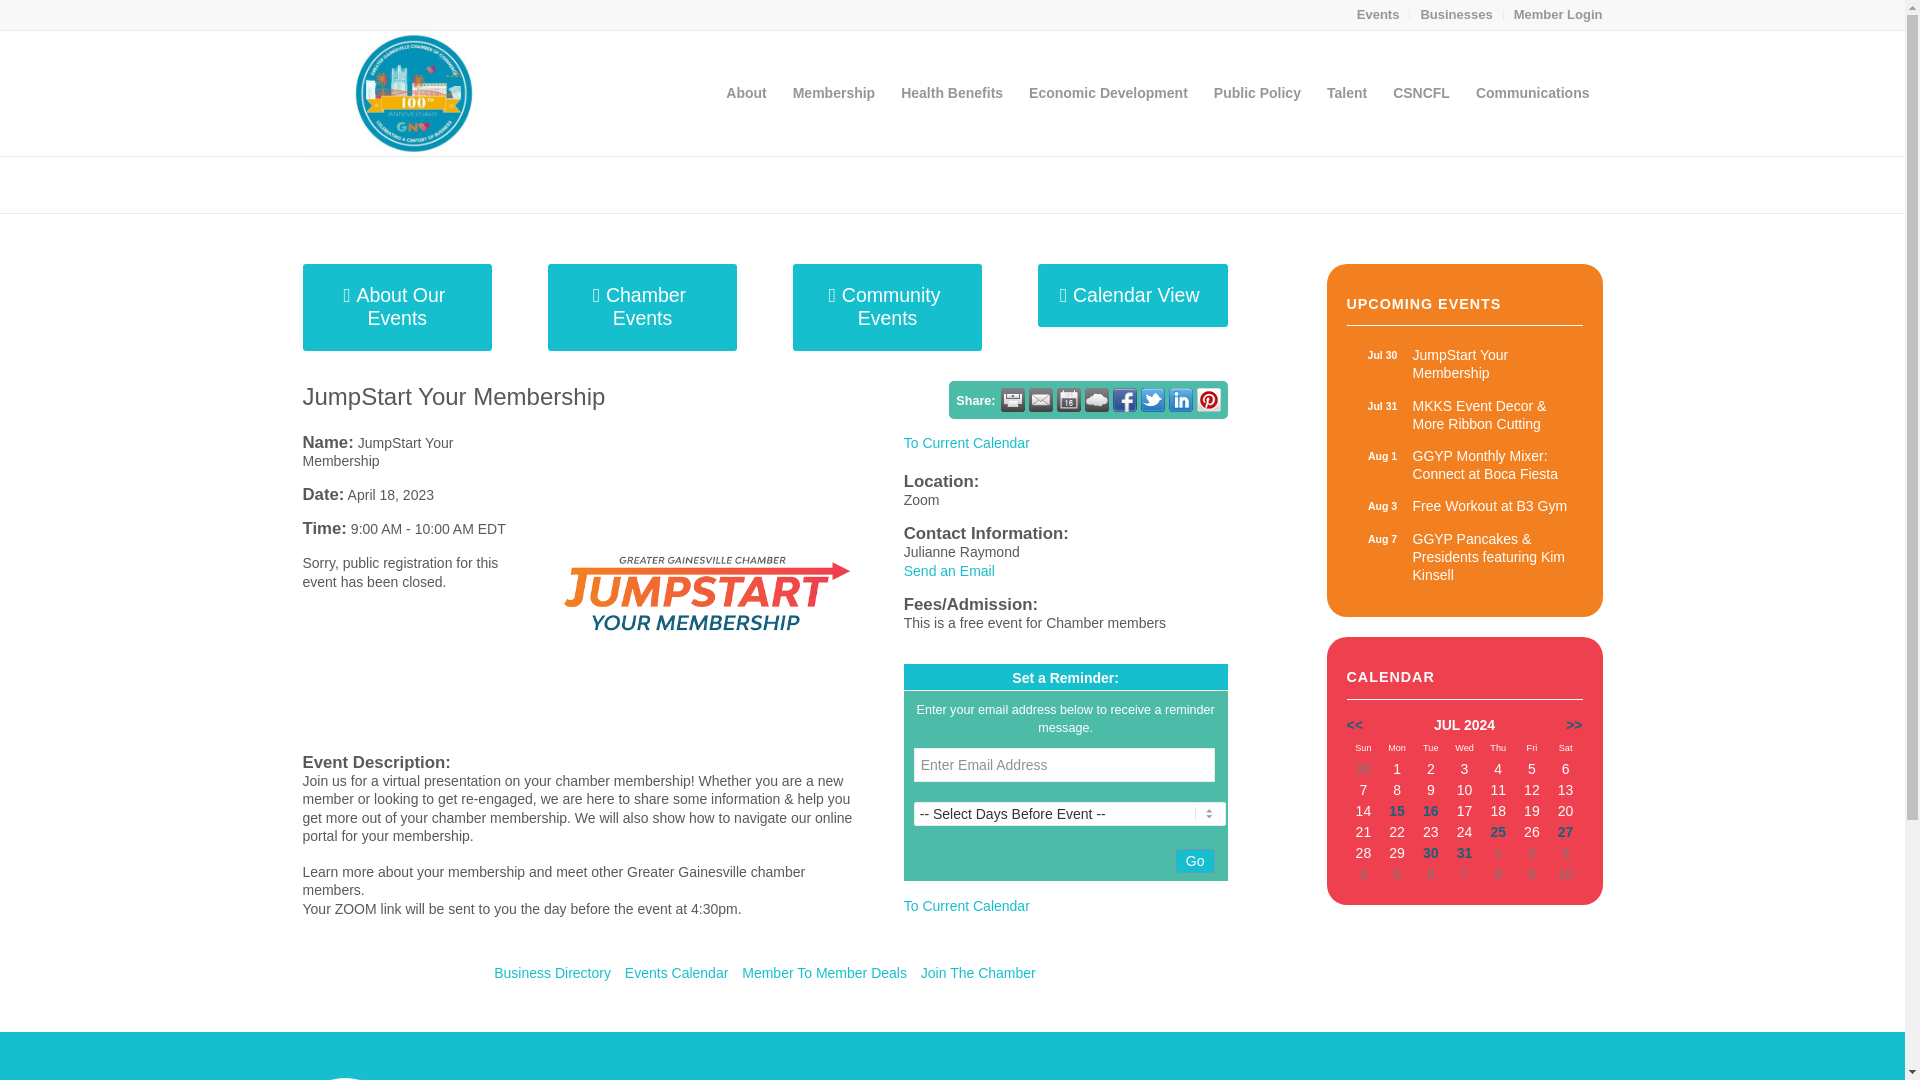  I want to click on Next Month, so click(1574, 725).